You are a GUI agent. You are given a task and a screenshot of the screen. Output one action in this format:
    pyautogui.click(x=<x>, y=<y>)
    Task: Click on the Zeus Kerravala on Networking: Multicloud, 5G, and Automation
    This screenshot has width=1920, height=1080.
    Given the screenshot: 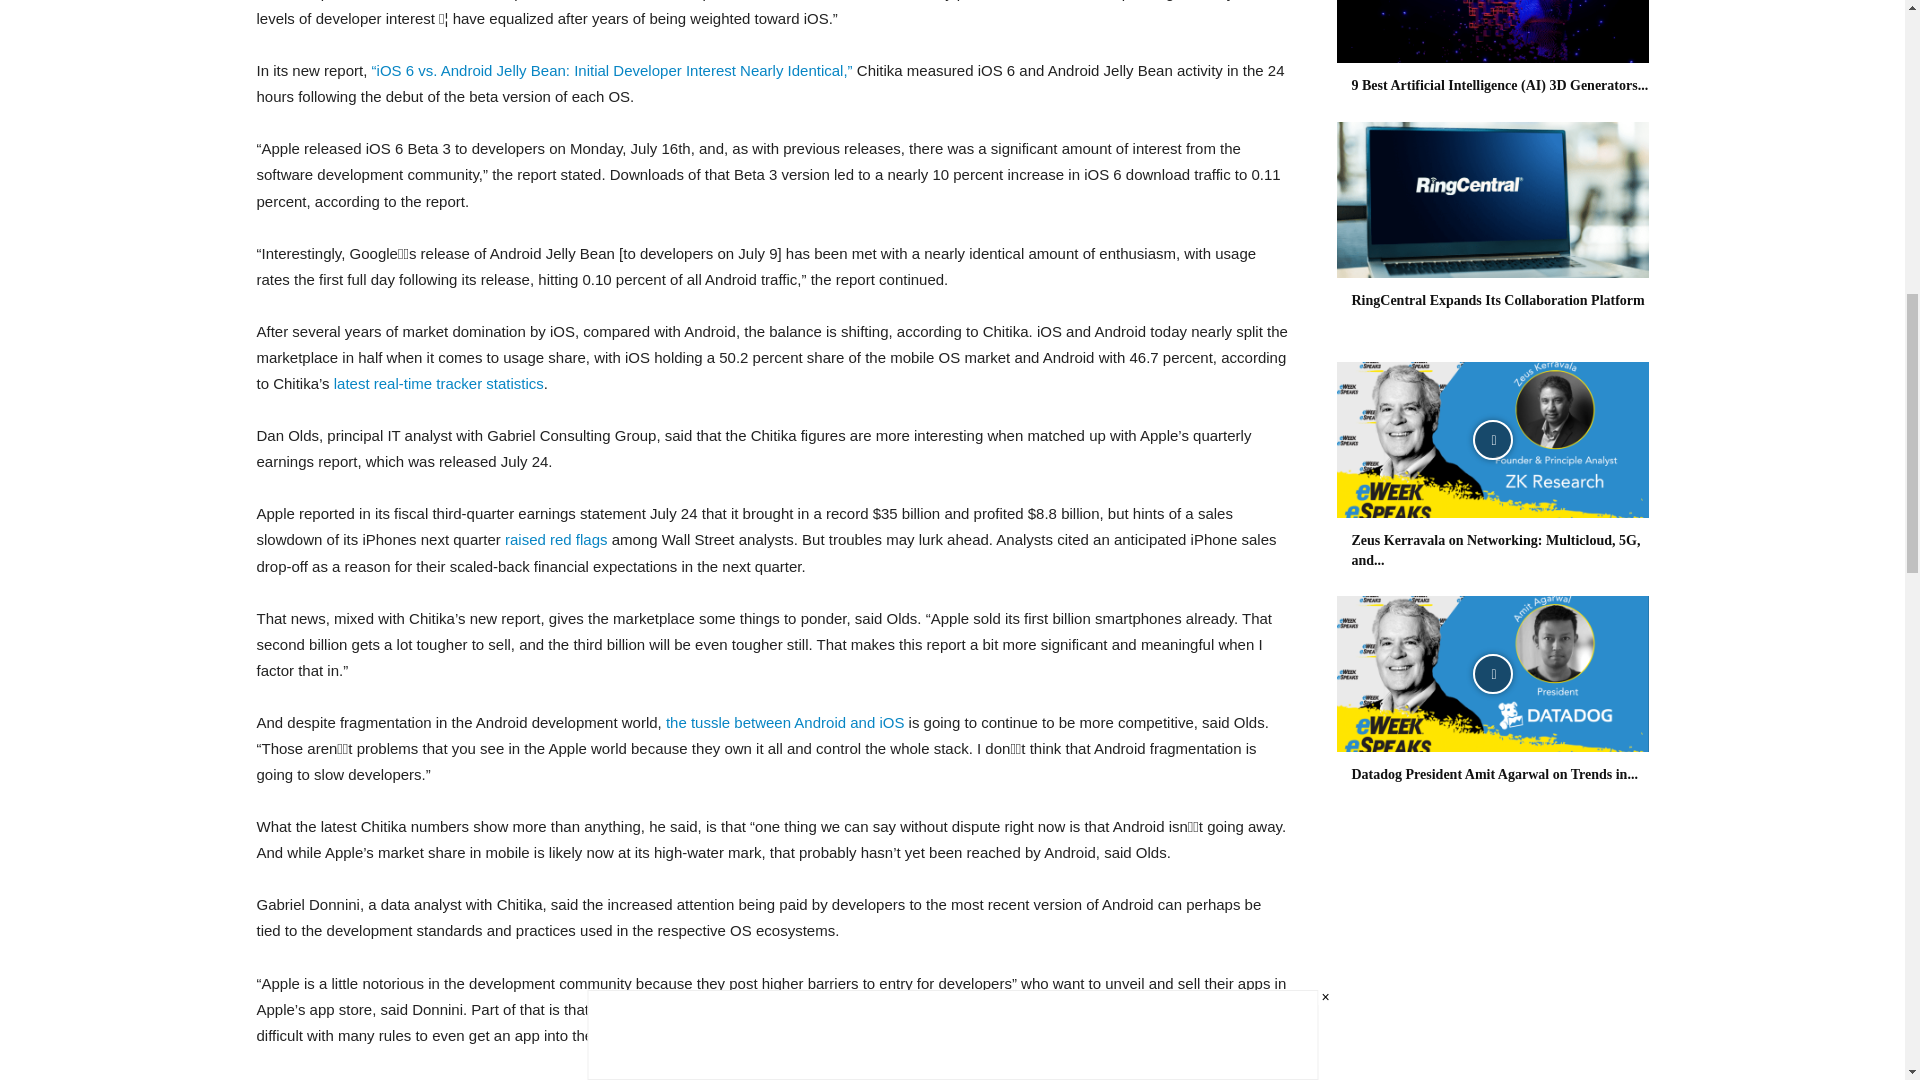 What is the action you would take?
    pyautogui.click(x=1496, y=550)
    